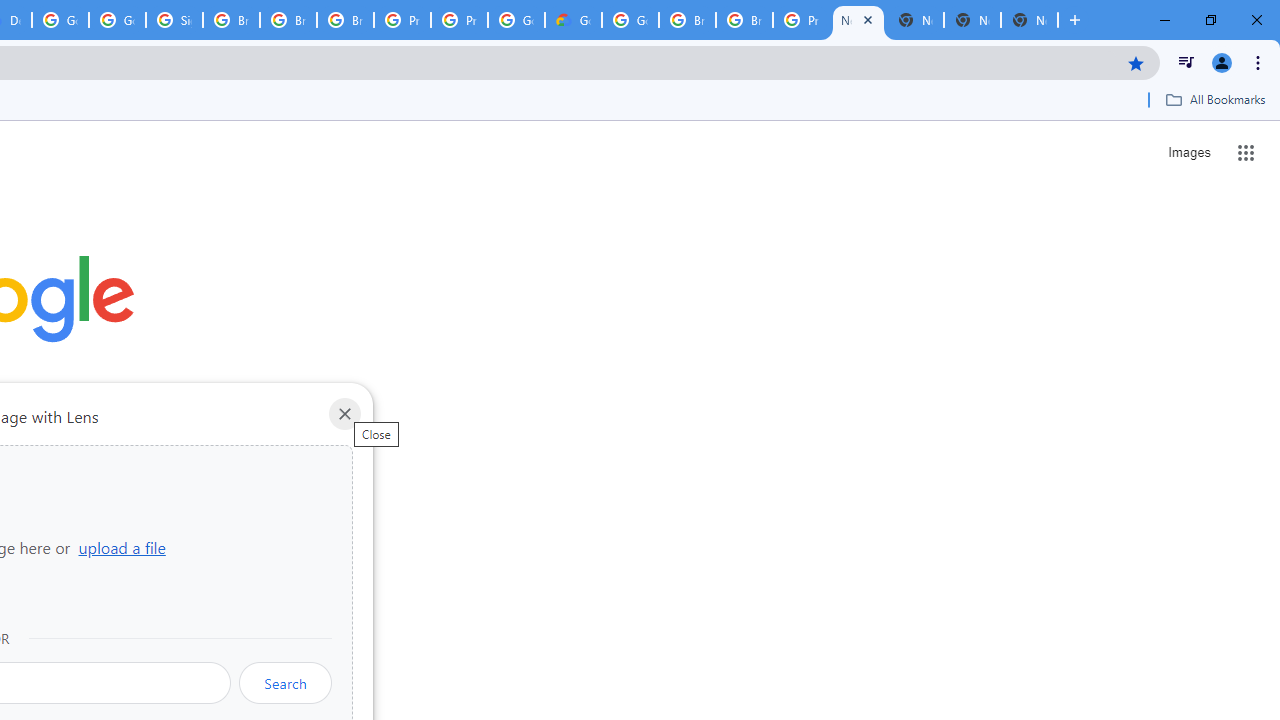  What do you see at coordinates (1246, 152) in the screenshot?
I see `Google apps` at bounding box center [1246, 152].